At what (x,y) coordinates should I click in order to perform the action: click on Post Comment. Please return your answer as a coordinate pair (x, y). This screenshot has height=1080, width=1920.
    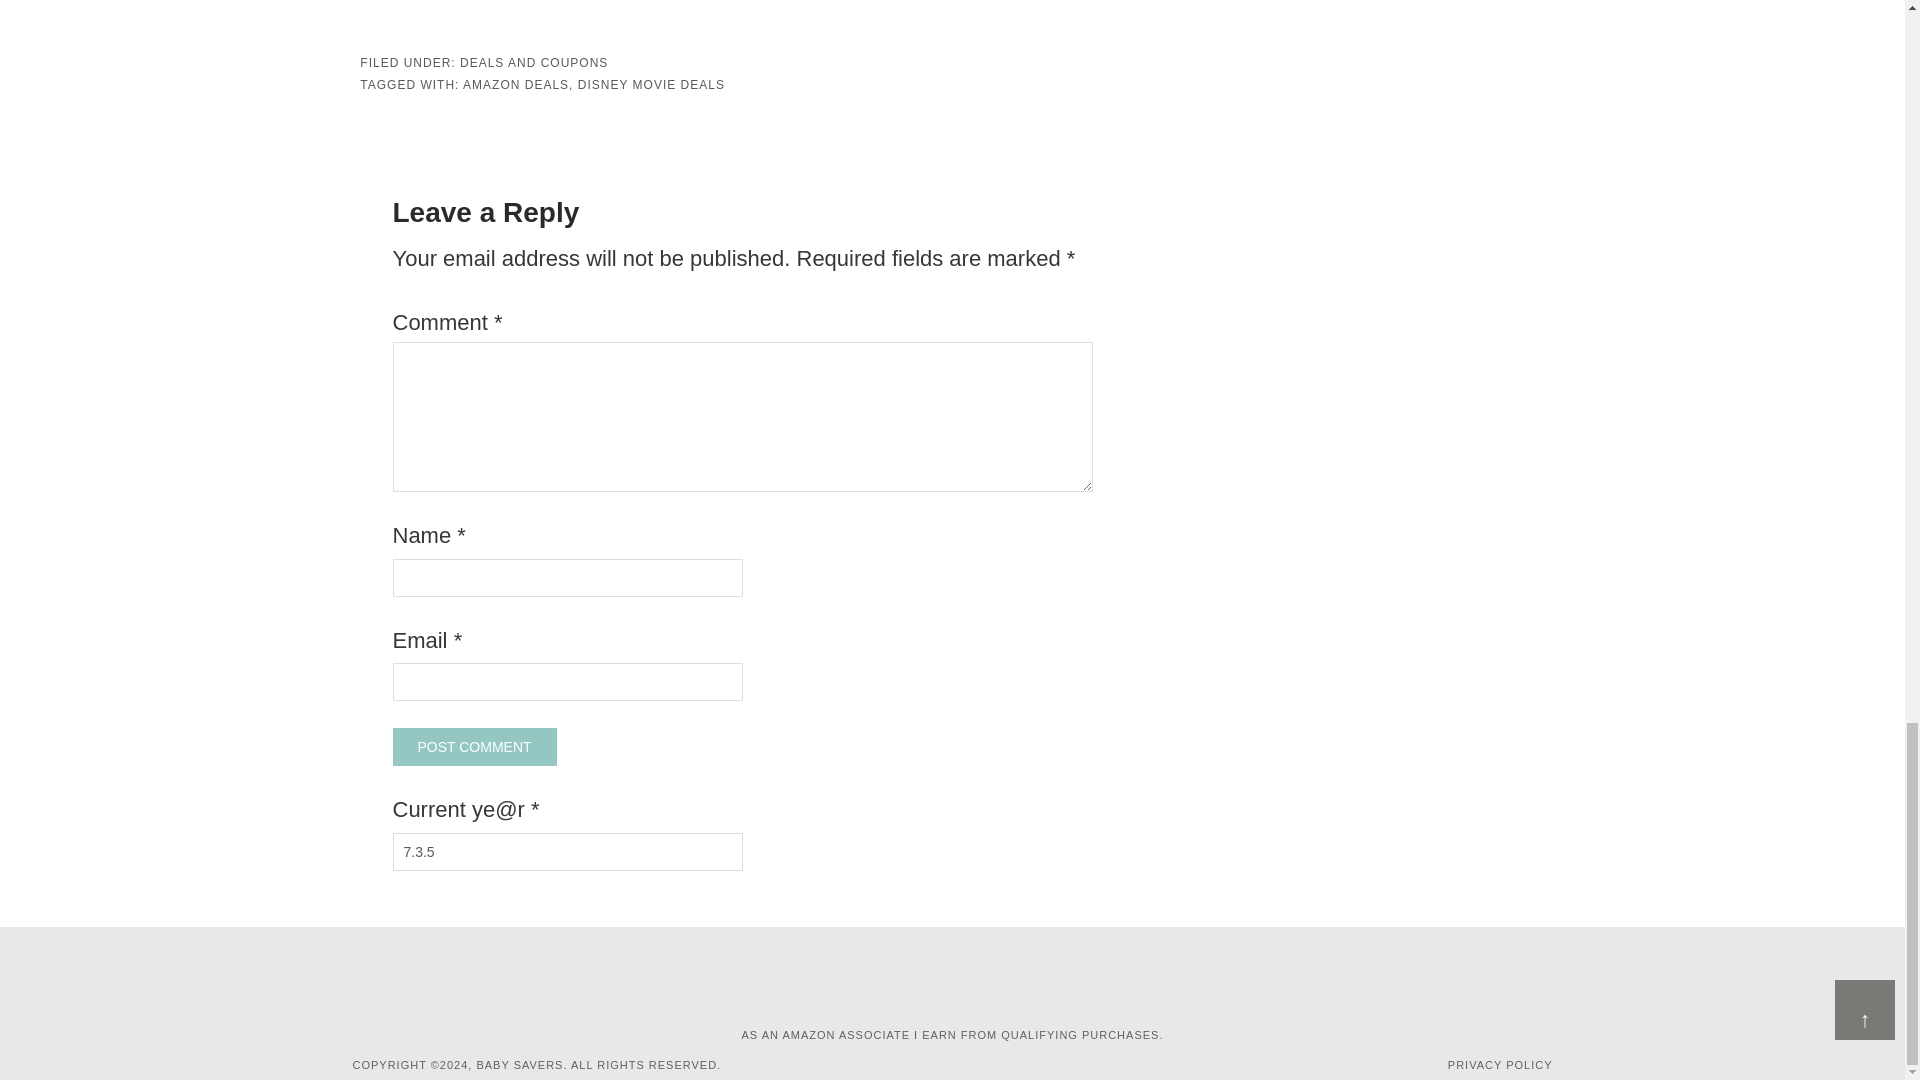
    Looking at the image, I should click on (474, 746).